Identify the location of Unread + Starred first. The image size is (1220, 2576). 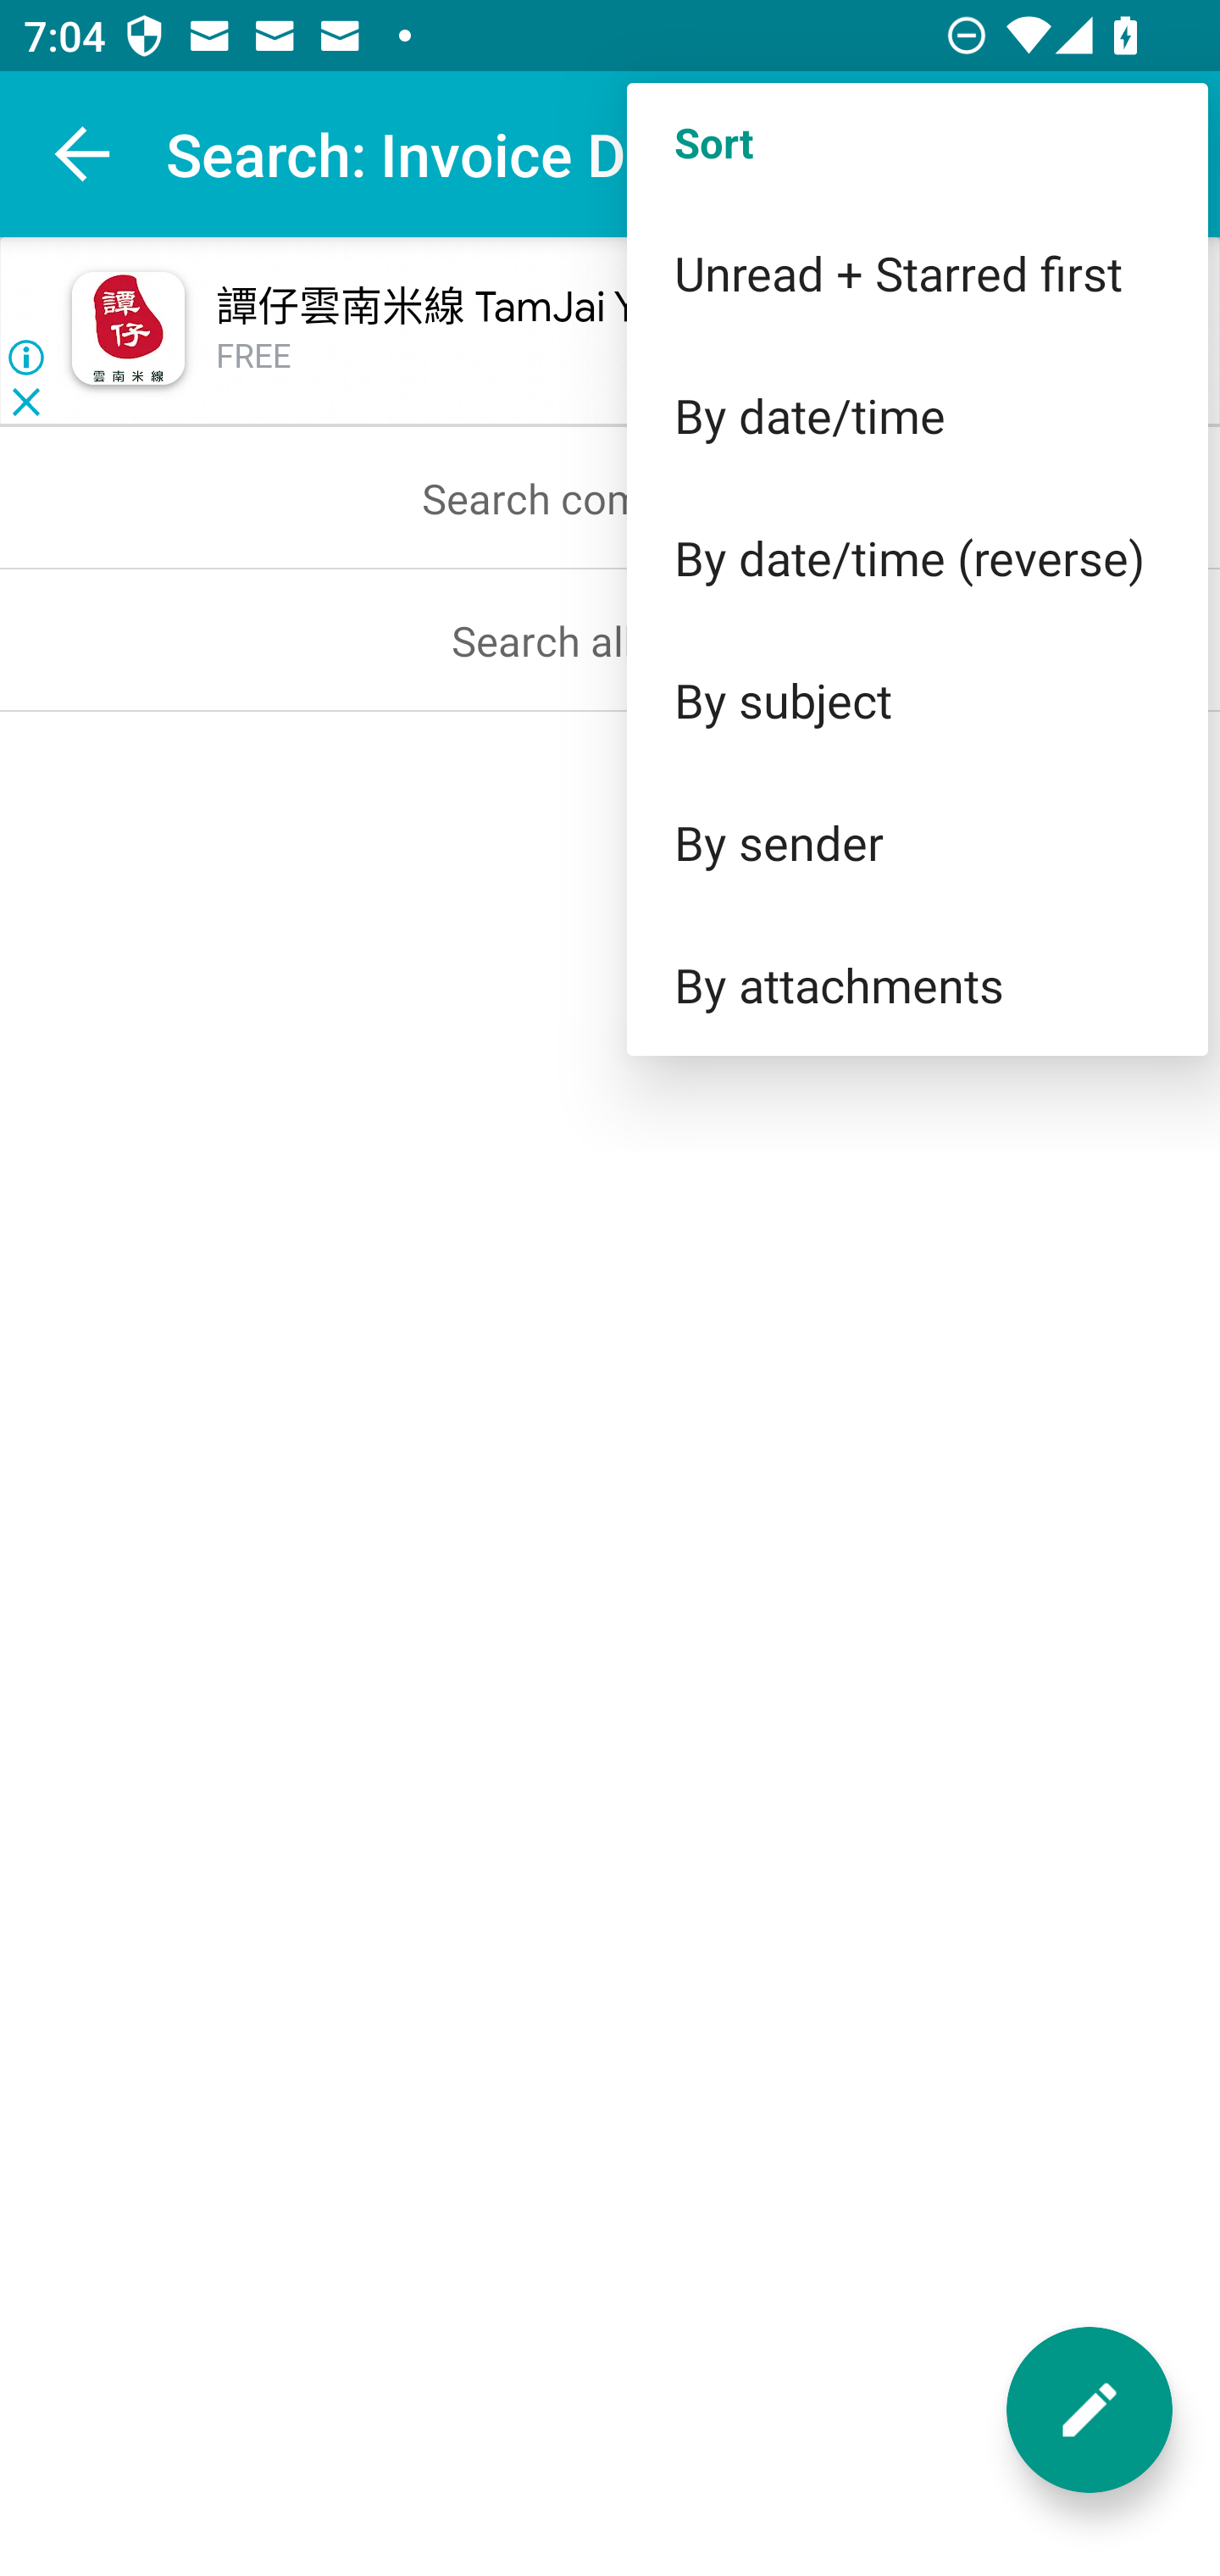
(917, 273).